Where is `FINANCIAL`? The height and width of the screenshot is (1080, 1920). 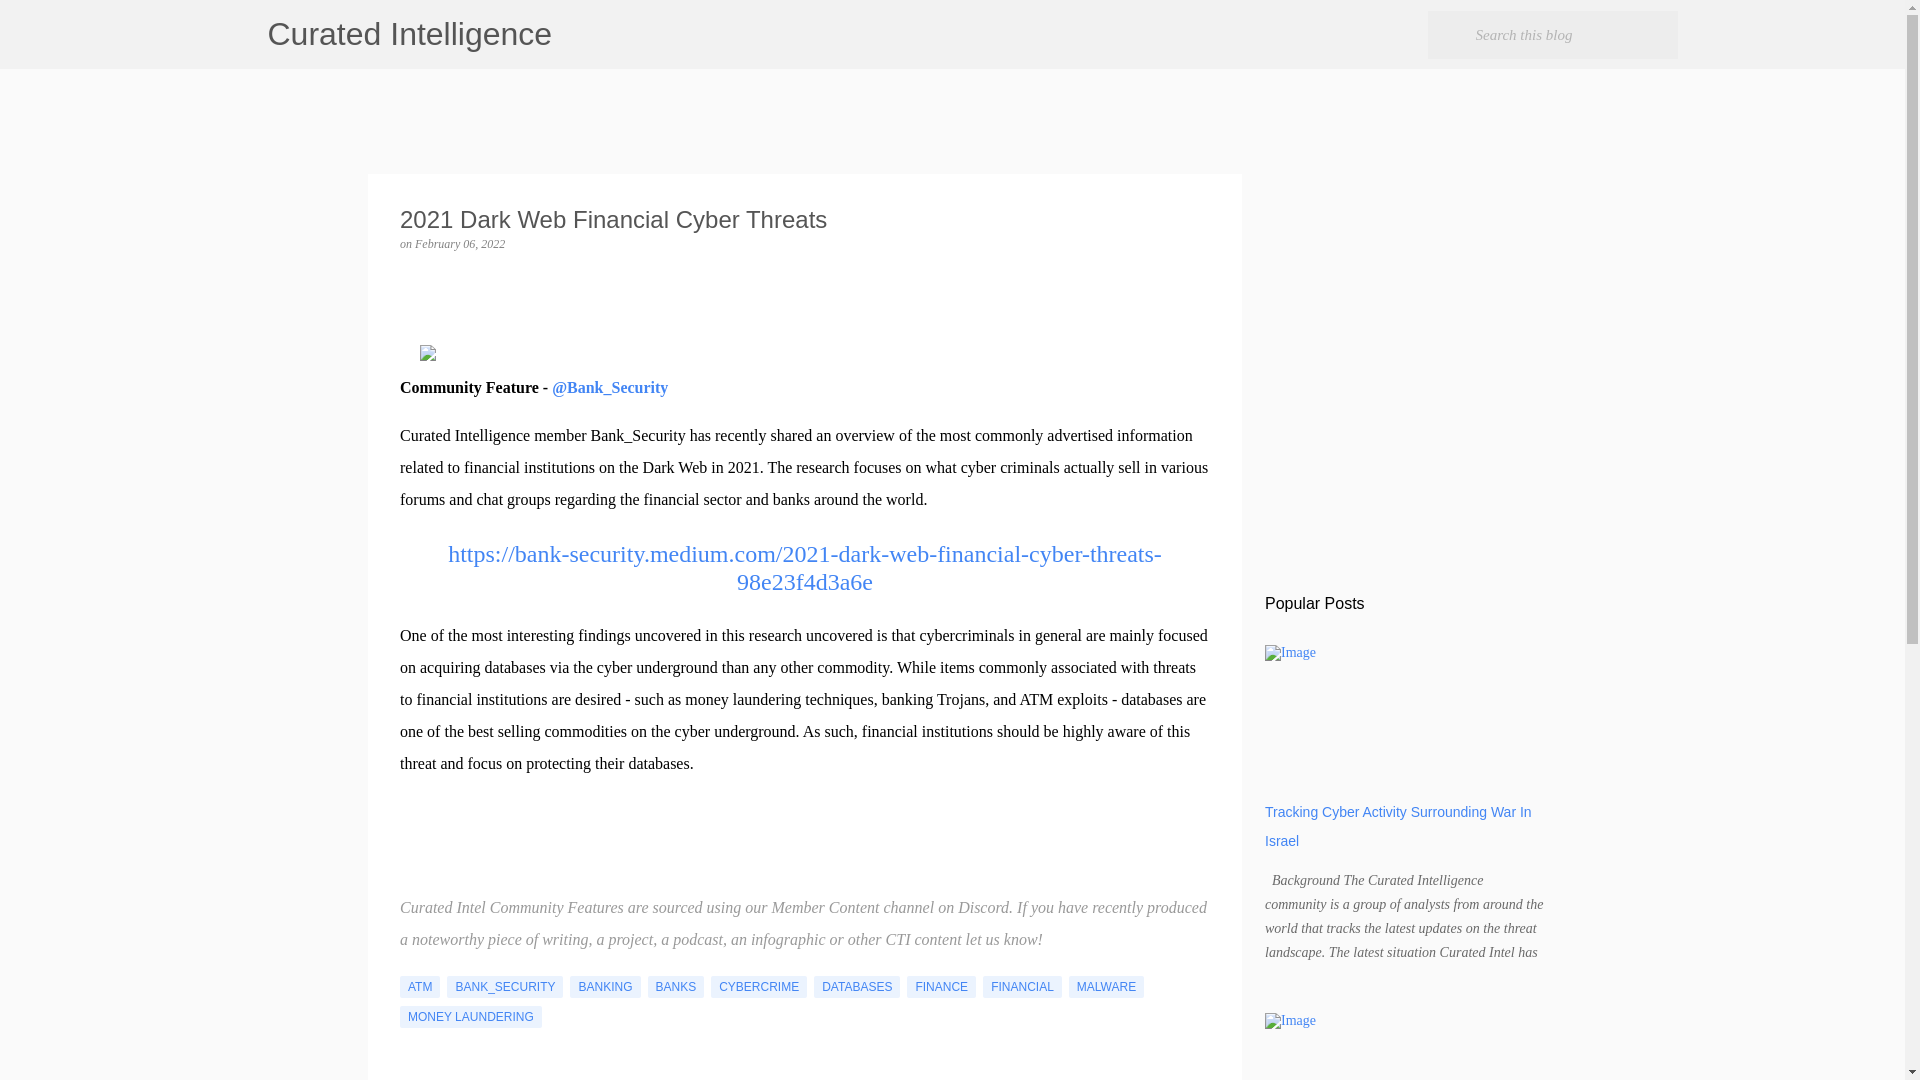
FINANCIAL is located at coordinates (1022, 986).